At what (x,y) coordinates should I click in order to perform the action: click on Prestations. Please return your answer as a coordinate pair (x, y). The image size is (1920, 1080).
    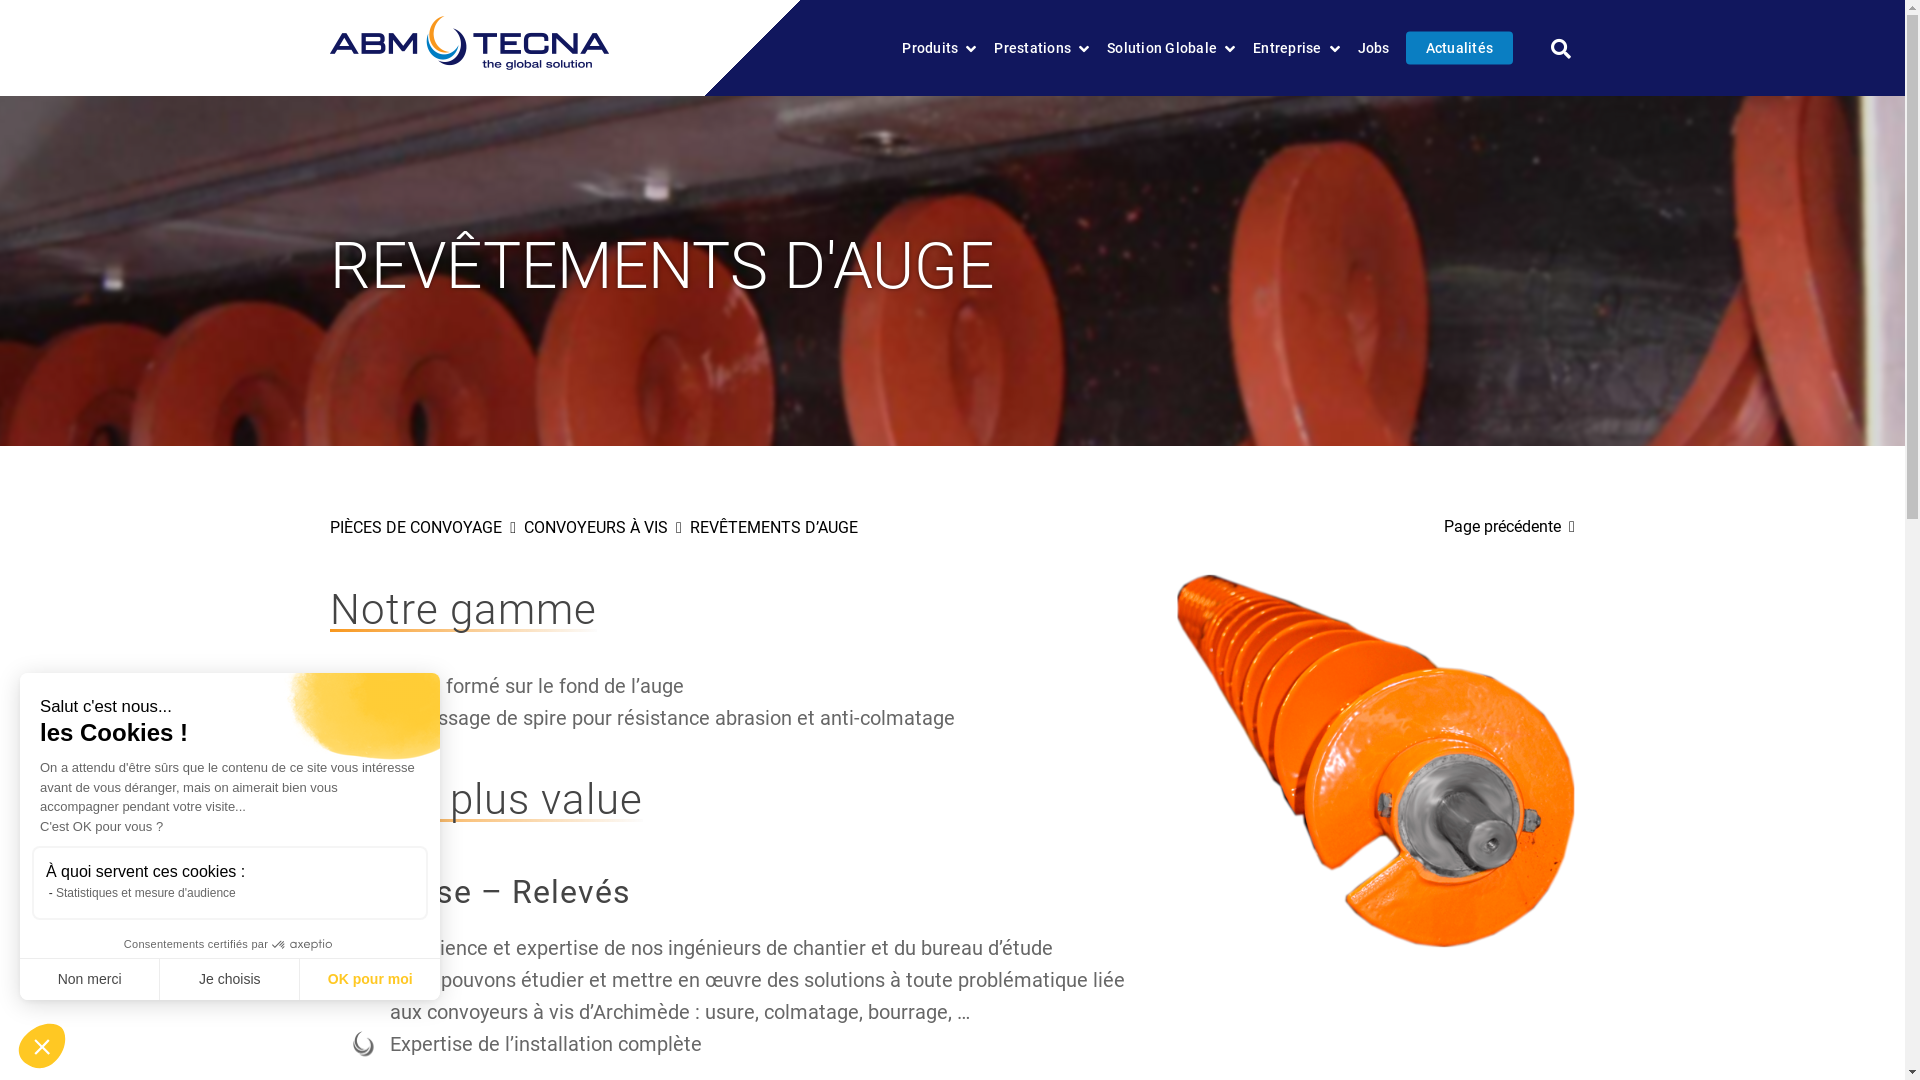
    Looking at the image, I should click on (1042, 48).